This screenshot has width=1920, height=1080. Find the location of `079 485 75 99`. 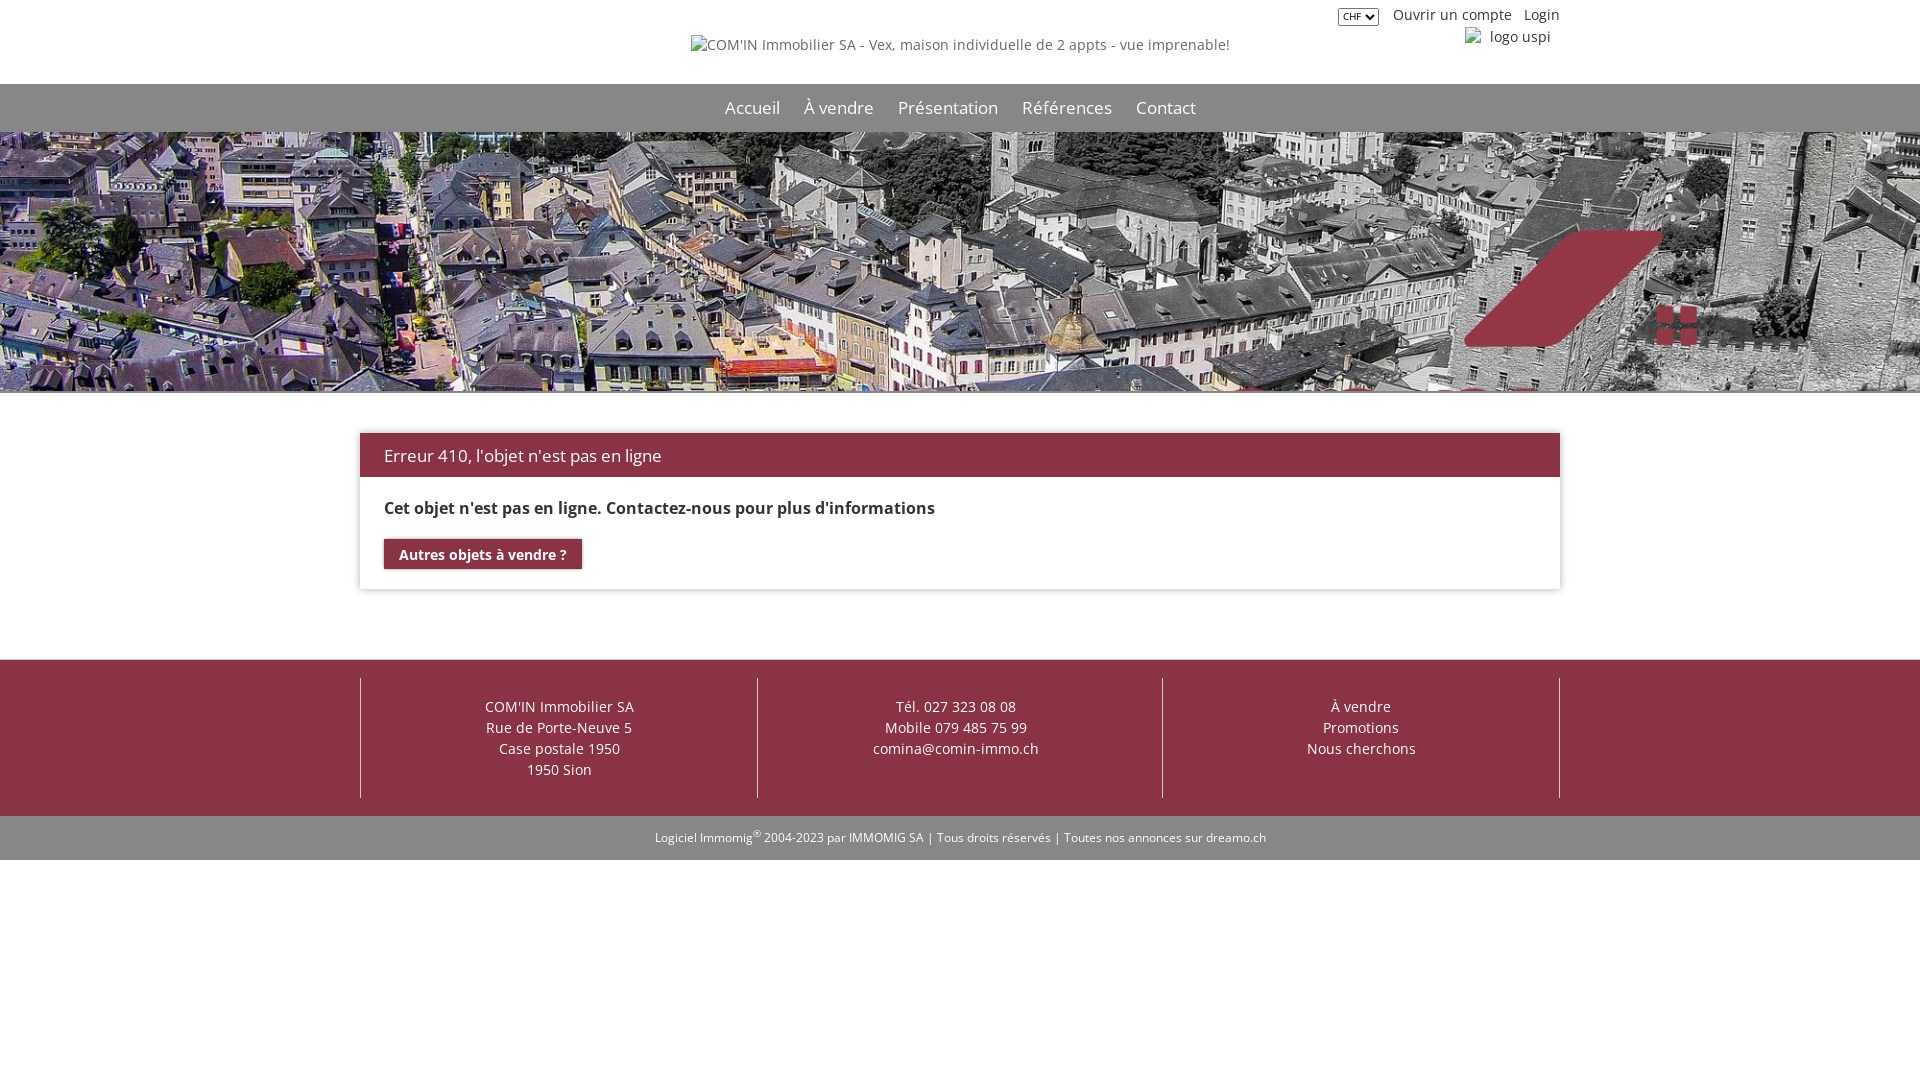

079 485 75 99 is located at coordinates (981, 728).